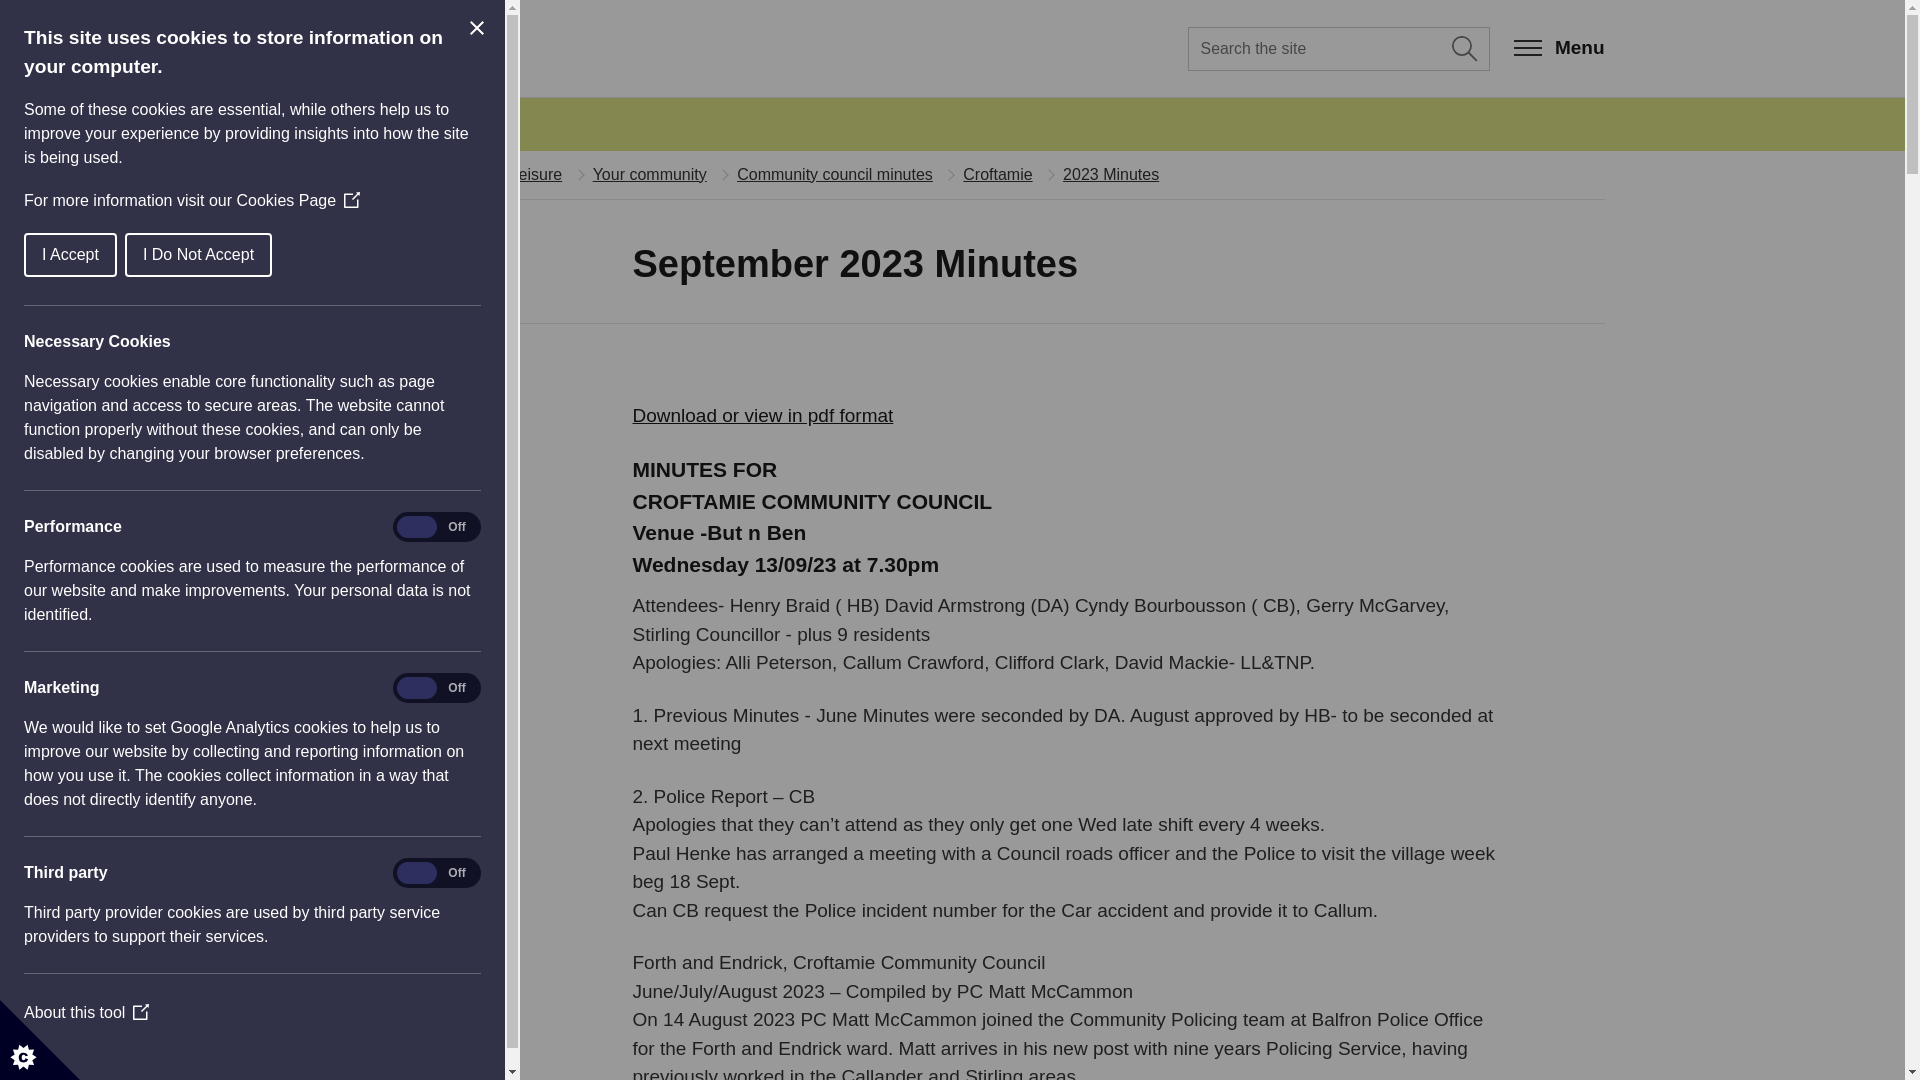  What do you see at coordinates (321, 174) in the screenshot?
I see `Home` at bounding box center [321, 174].